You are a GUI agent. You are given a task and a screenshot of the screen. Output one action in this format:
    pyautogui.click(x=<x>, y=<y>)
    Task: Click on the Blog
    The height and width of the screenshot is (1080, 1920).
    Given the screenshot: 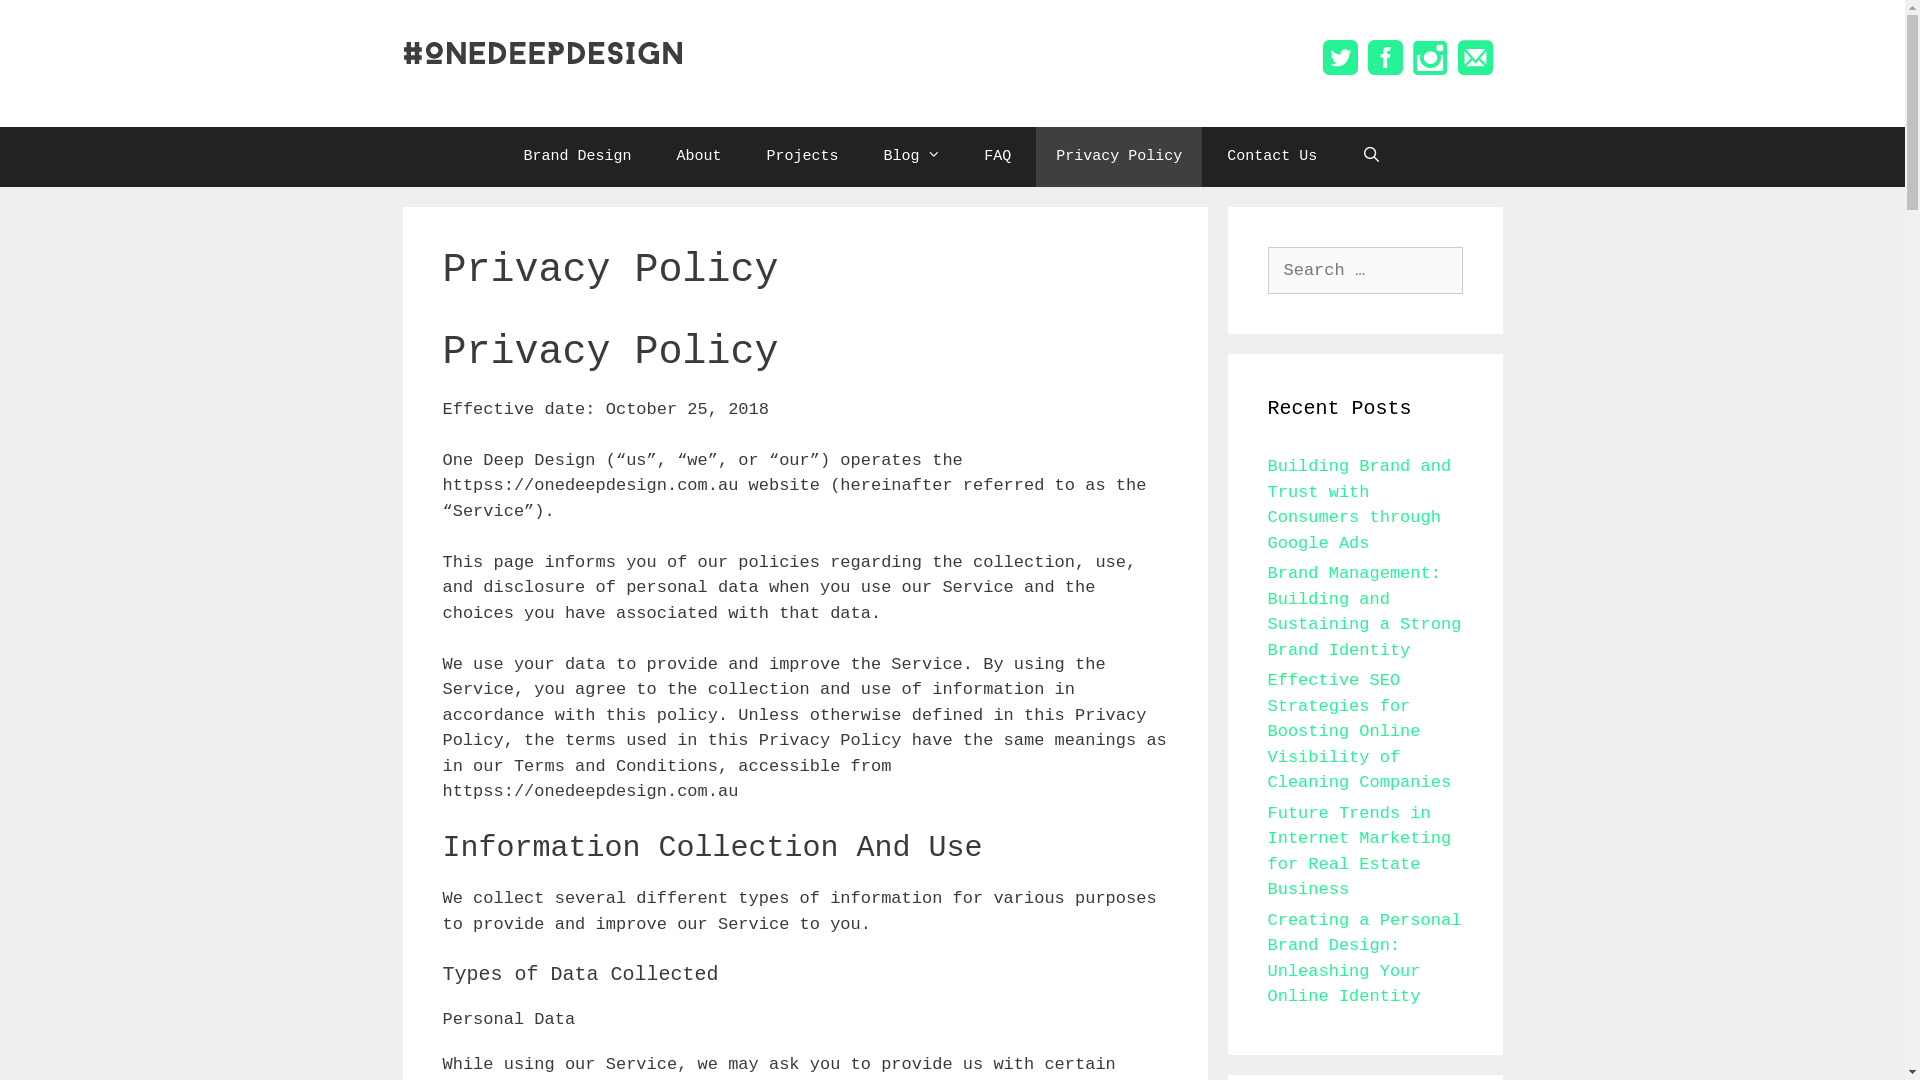 What is the action you would take?
    pyautogui.click(x=911, y=156)
    